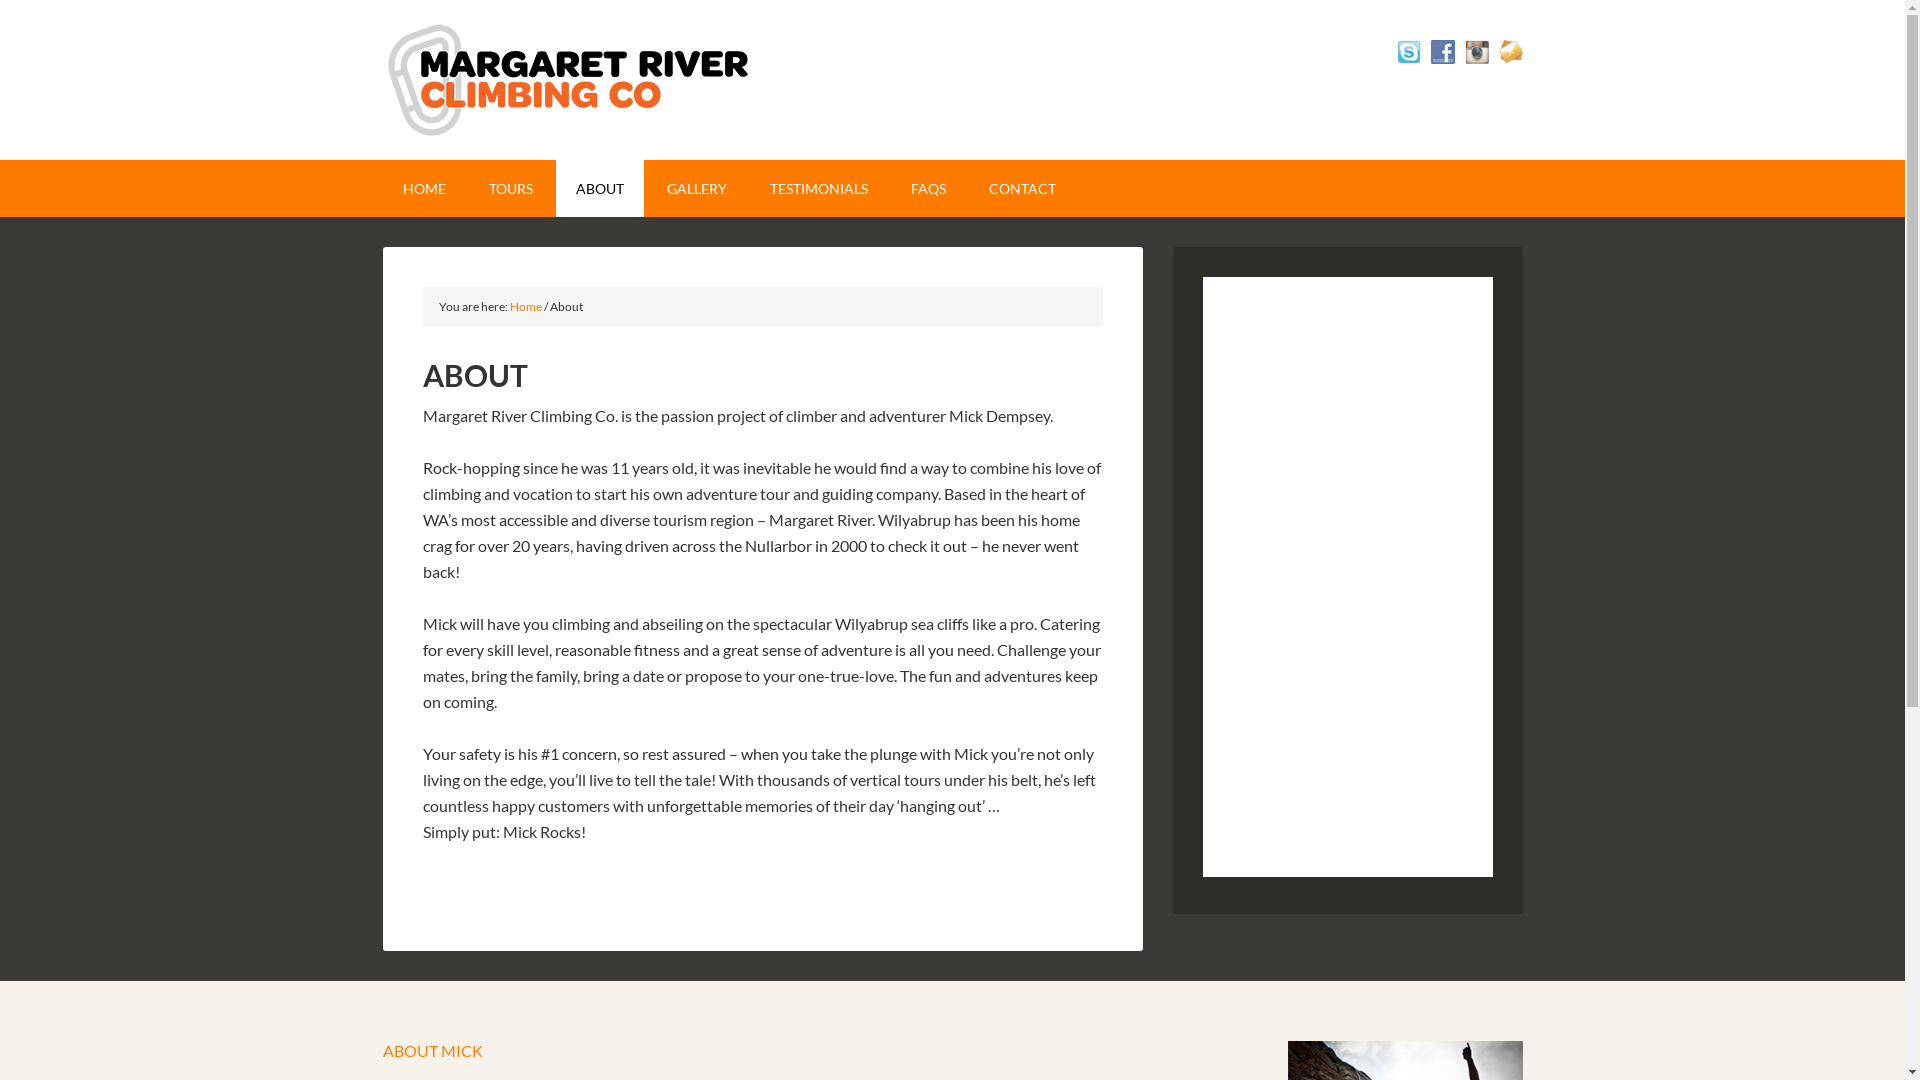  I want to click on TESTIMONIALS, so click(819, 188).